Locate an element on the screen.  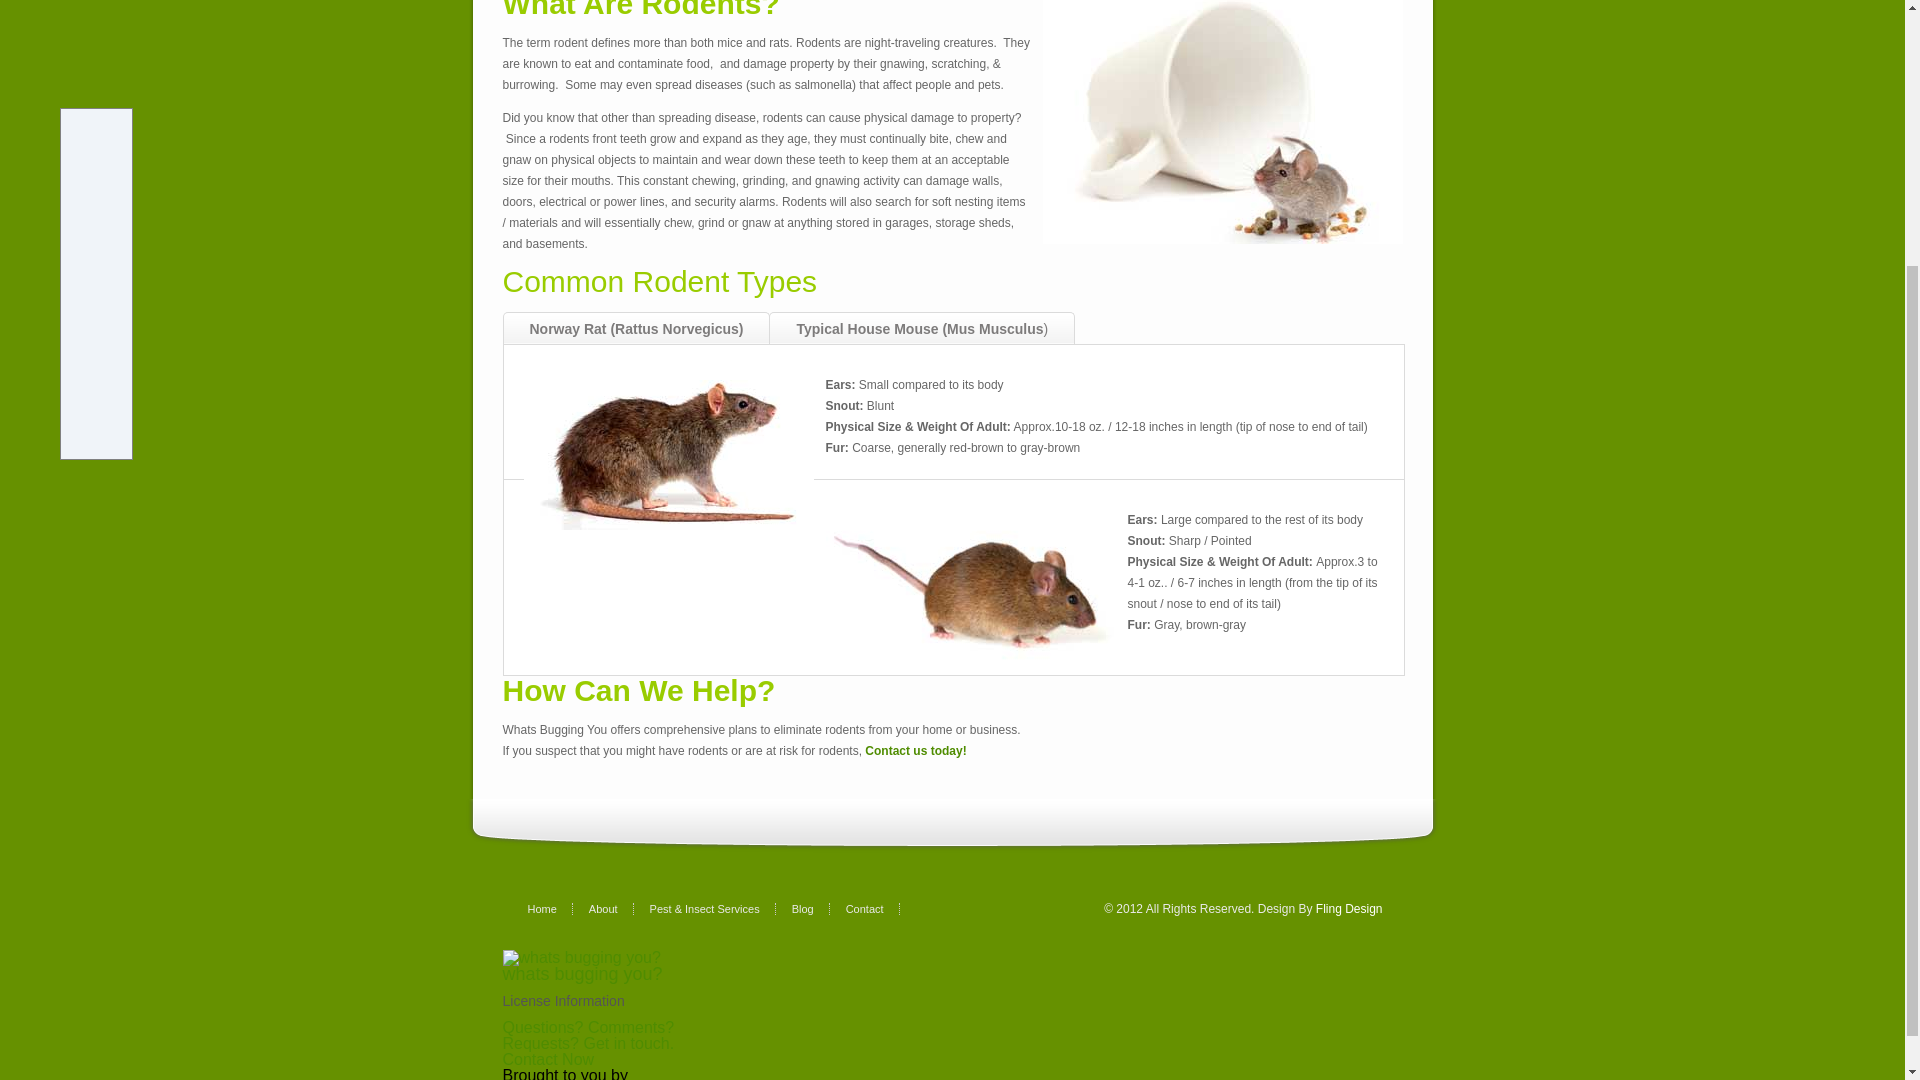
whats bugging you? is located at coordinates (582, 974).